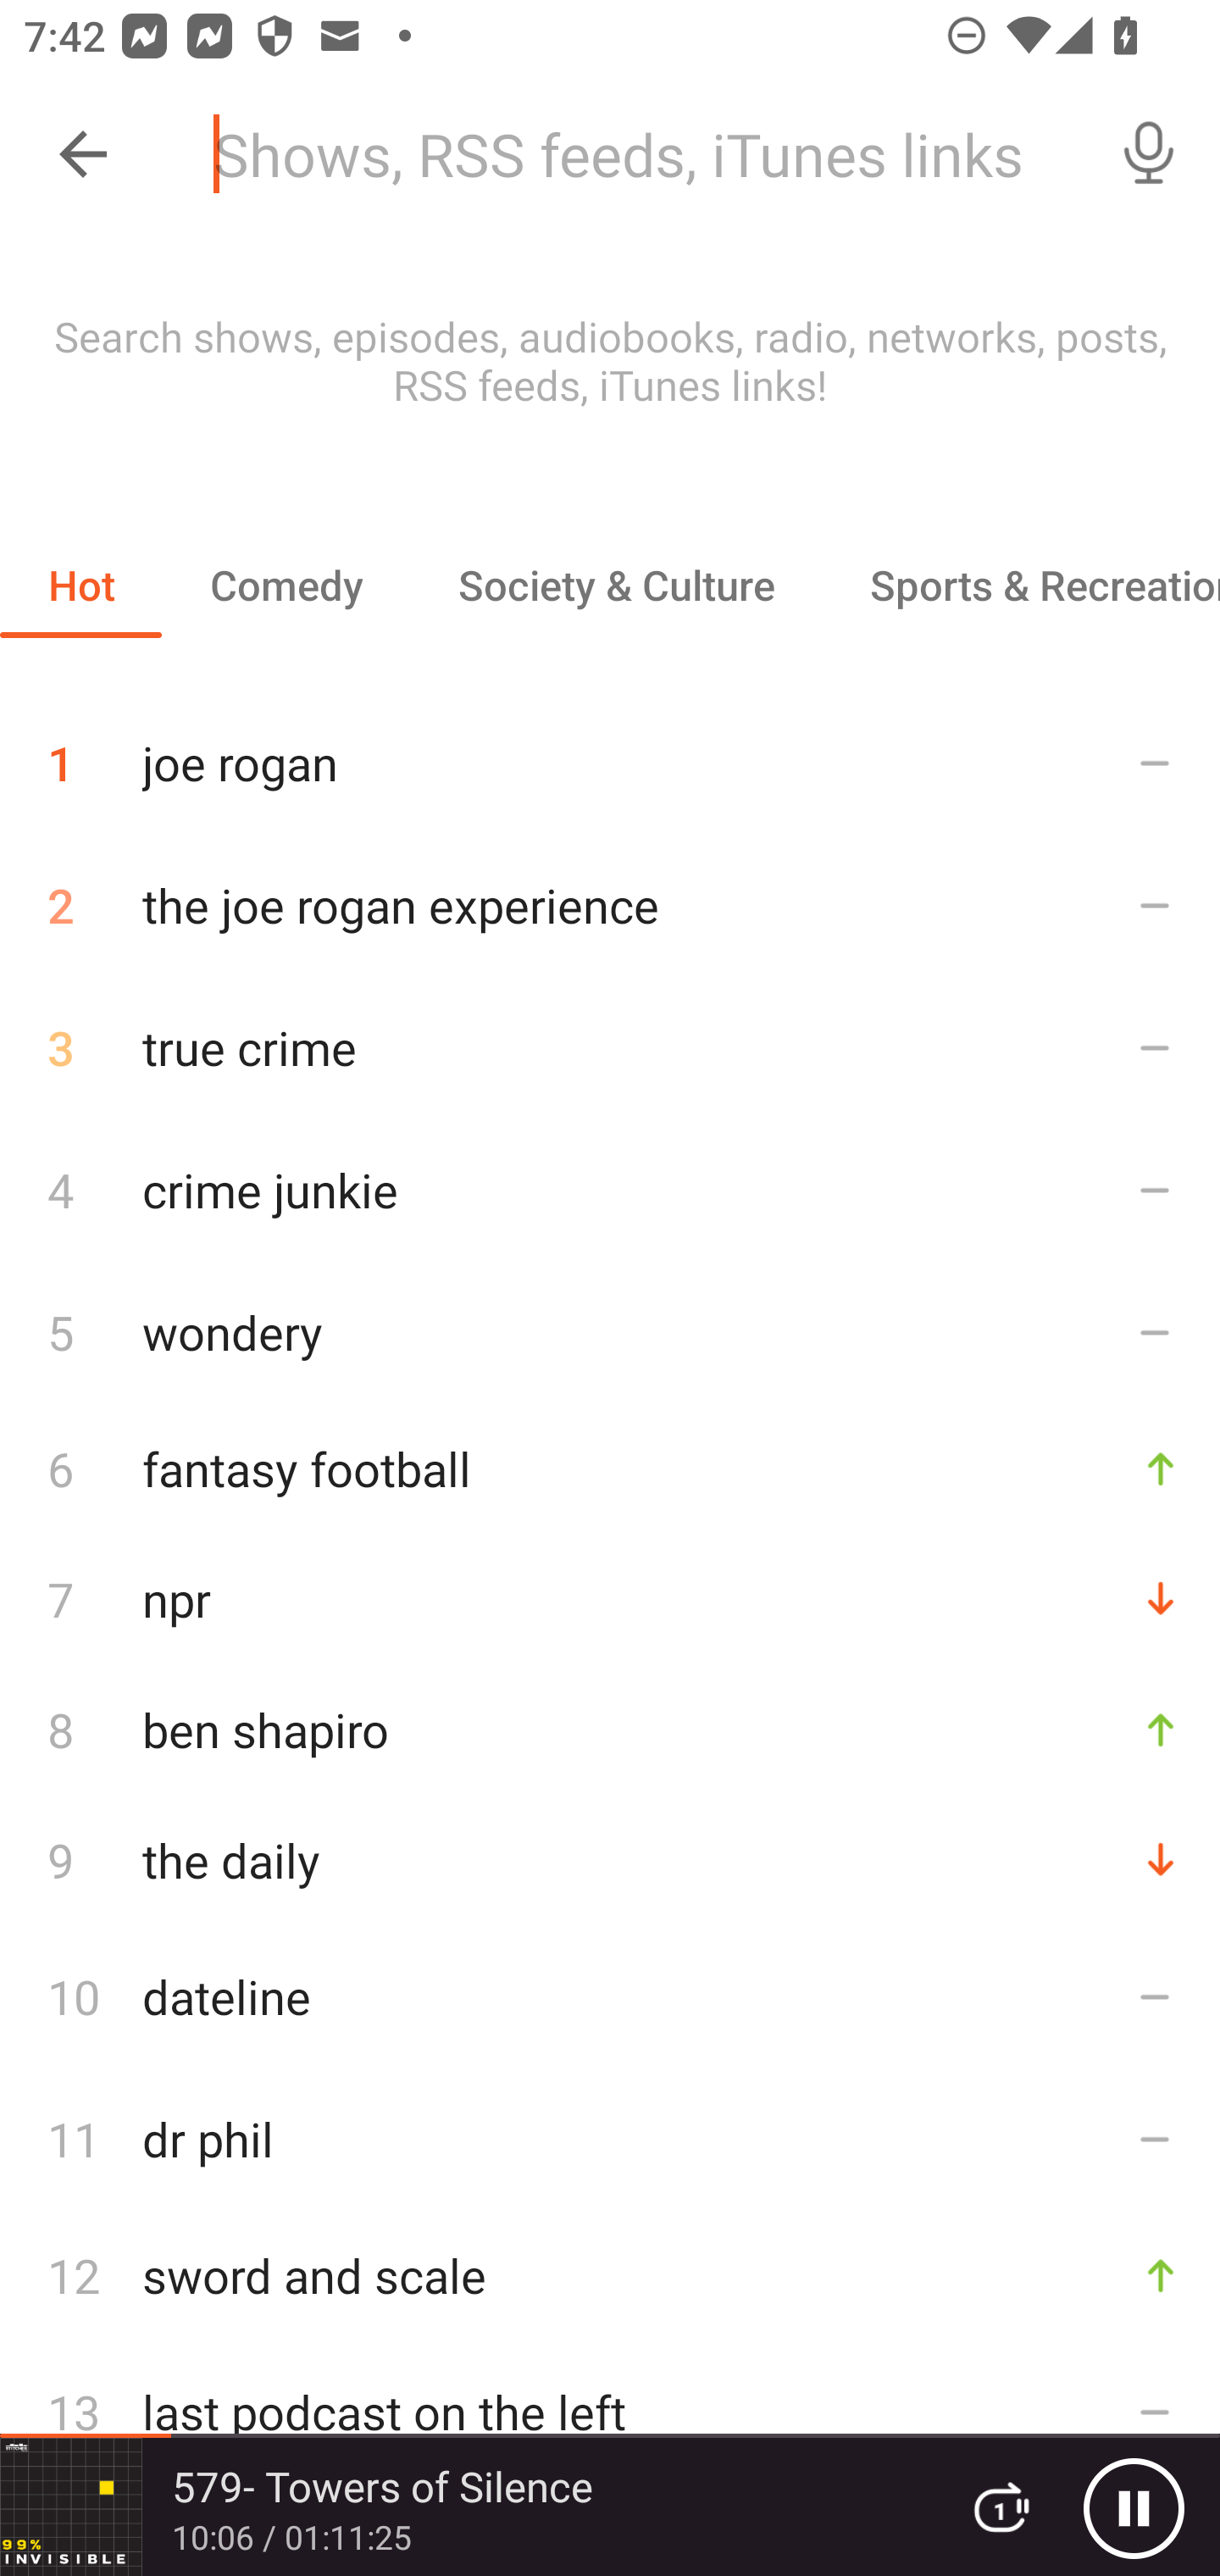 The image size is (1220, 2576). What do you see at coordinates (610, 1468) in the screenshot?
I see `6 fantasy football` at bounding box center [610, 1468].